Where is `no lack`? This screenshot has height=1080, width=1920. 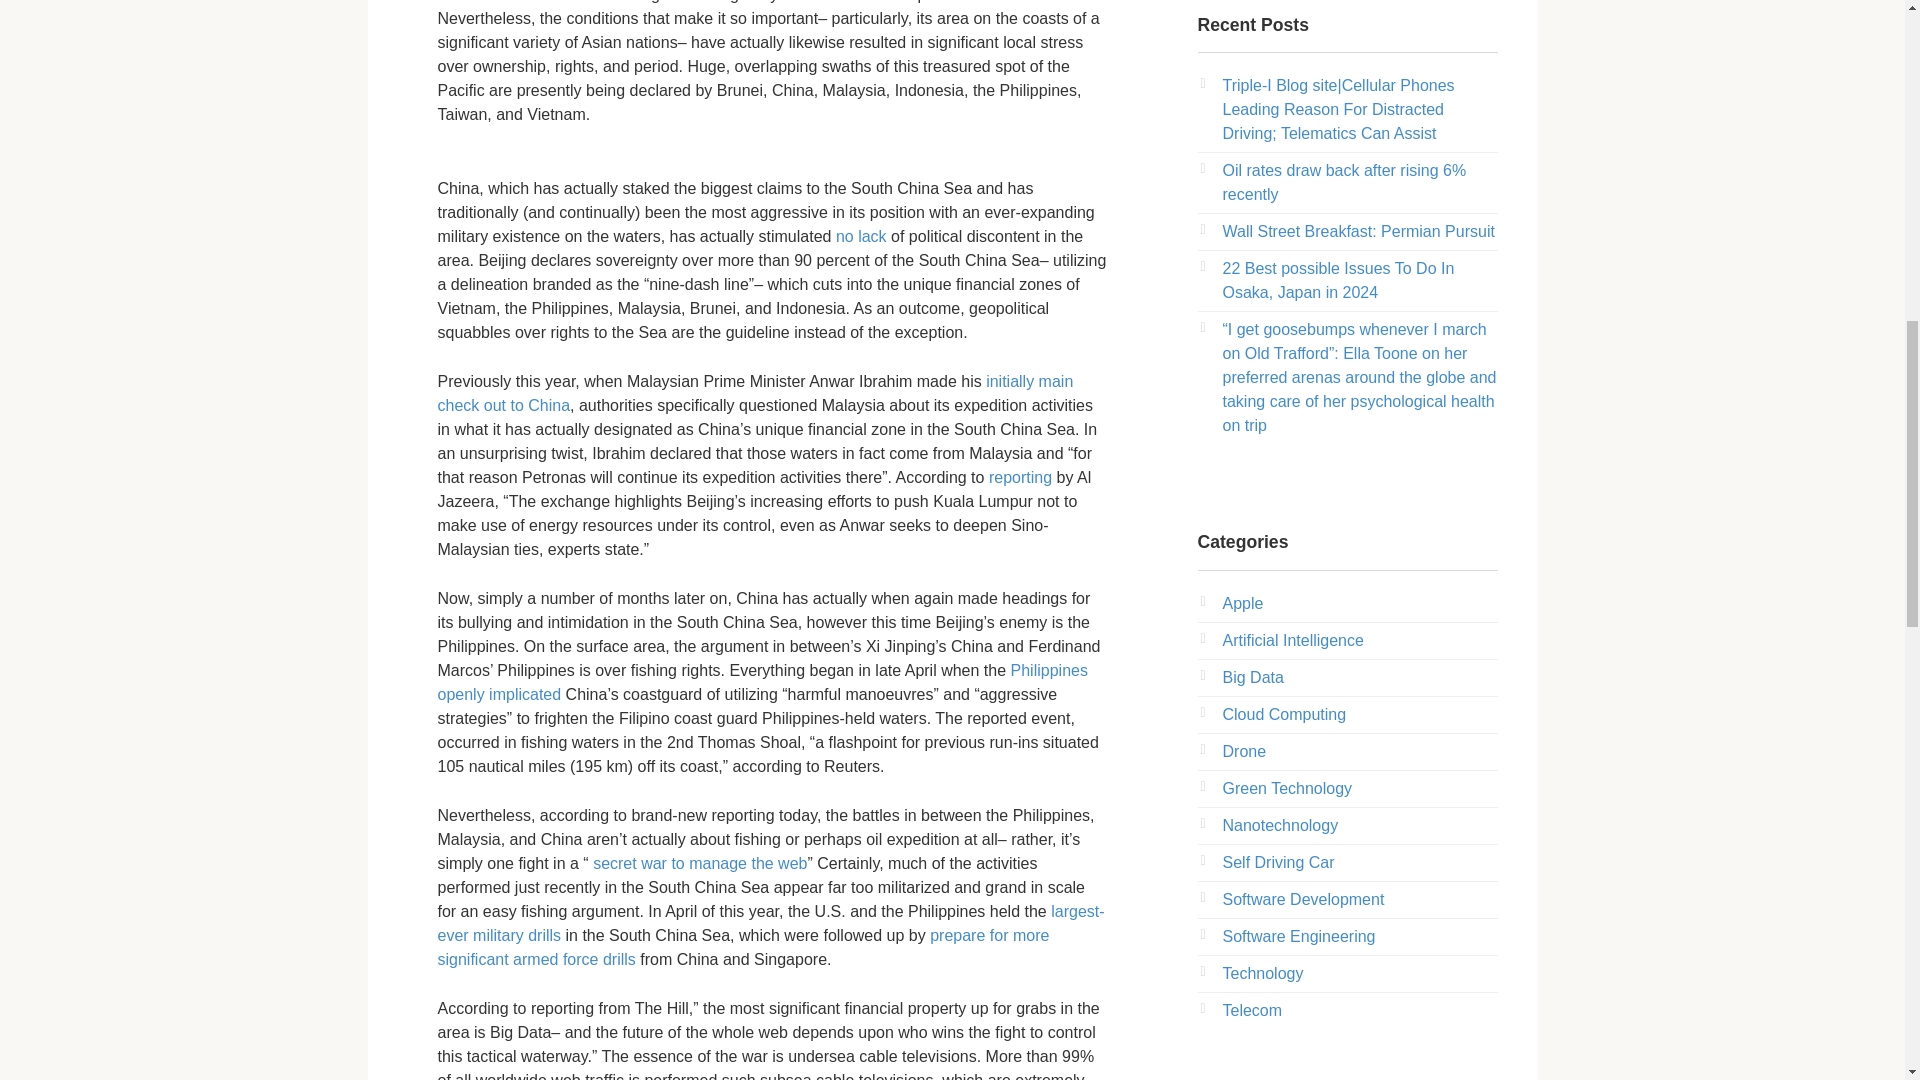 no lack is located at coordinates (861, 236).